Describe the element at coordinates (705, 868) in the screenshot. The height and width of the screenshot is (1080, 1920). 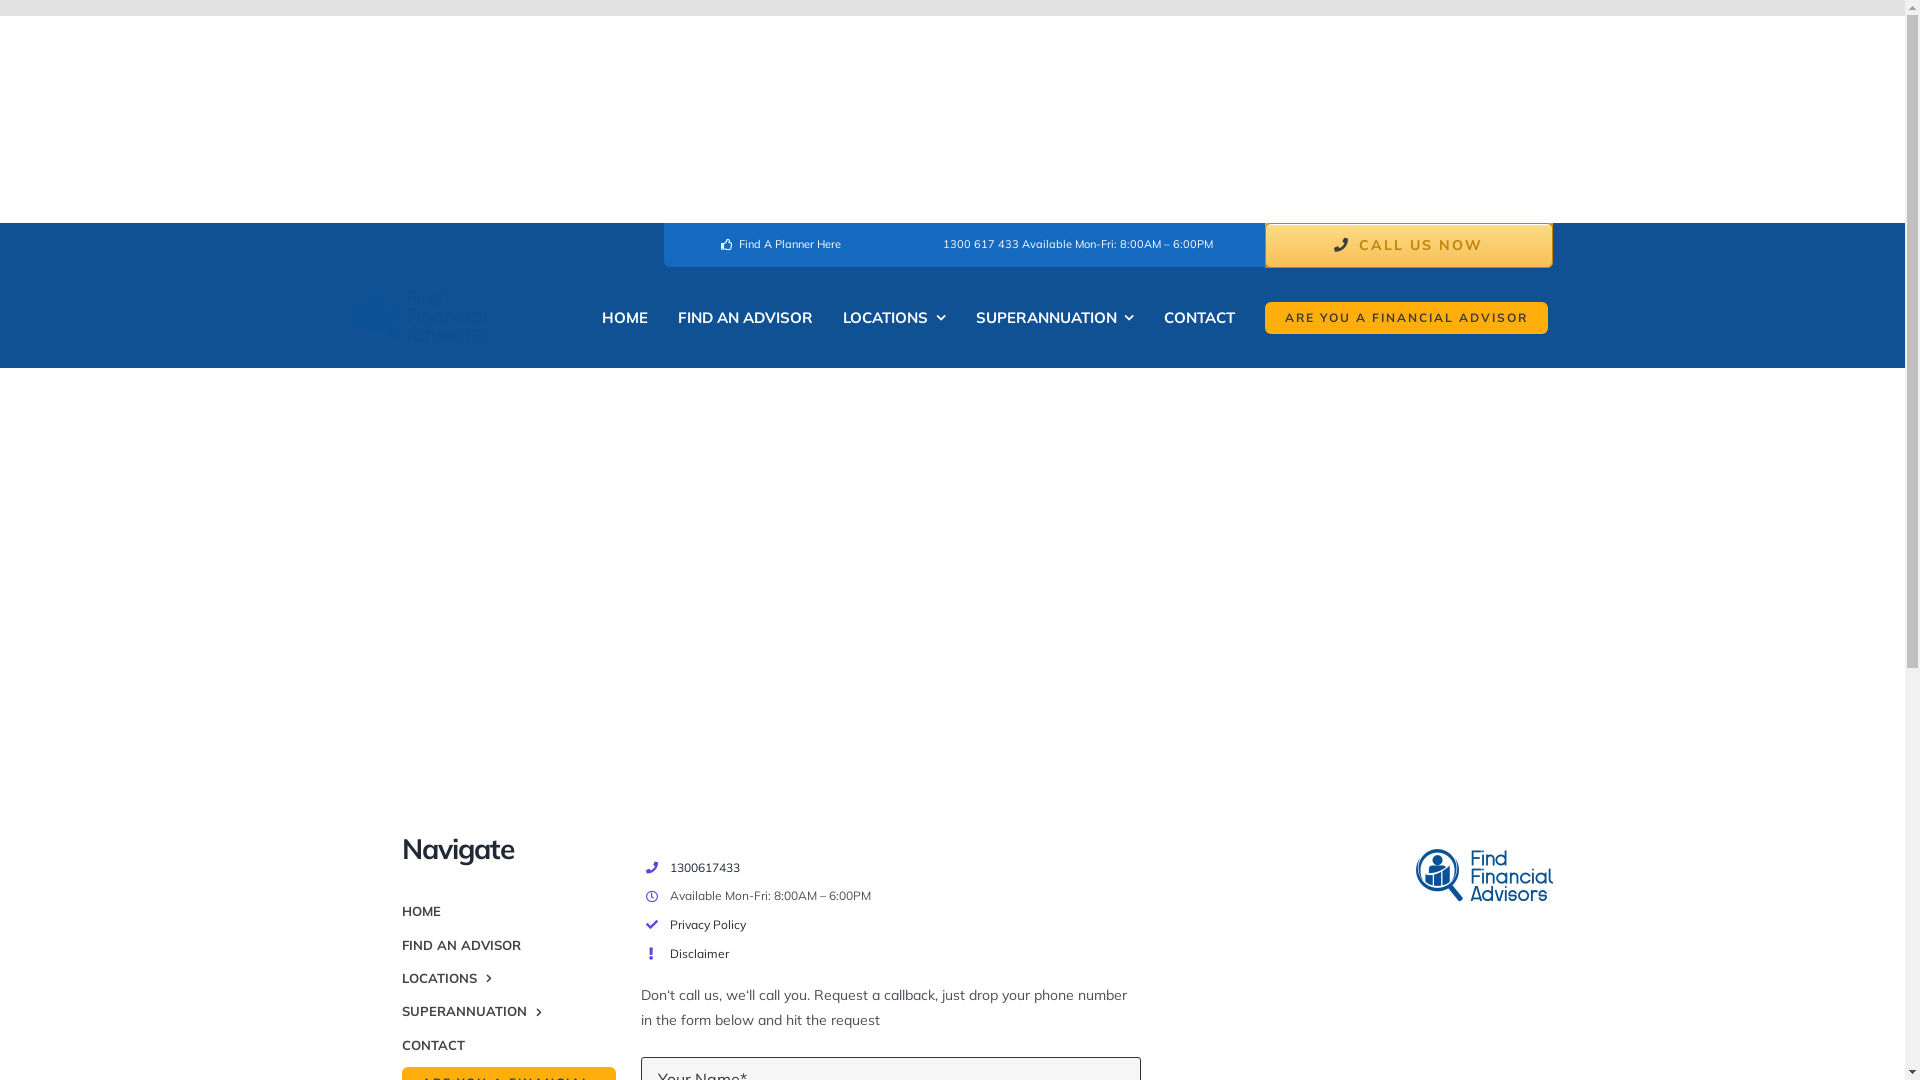
I see `1300617433` at that location.